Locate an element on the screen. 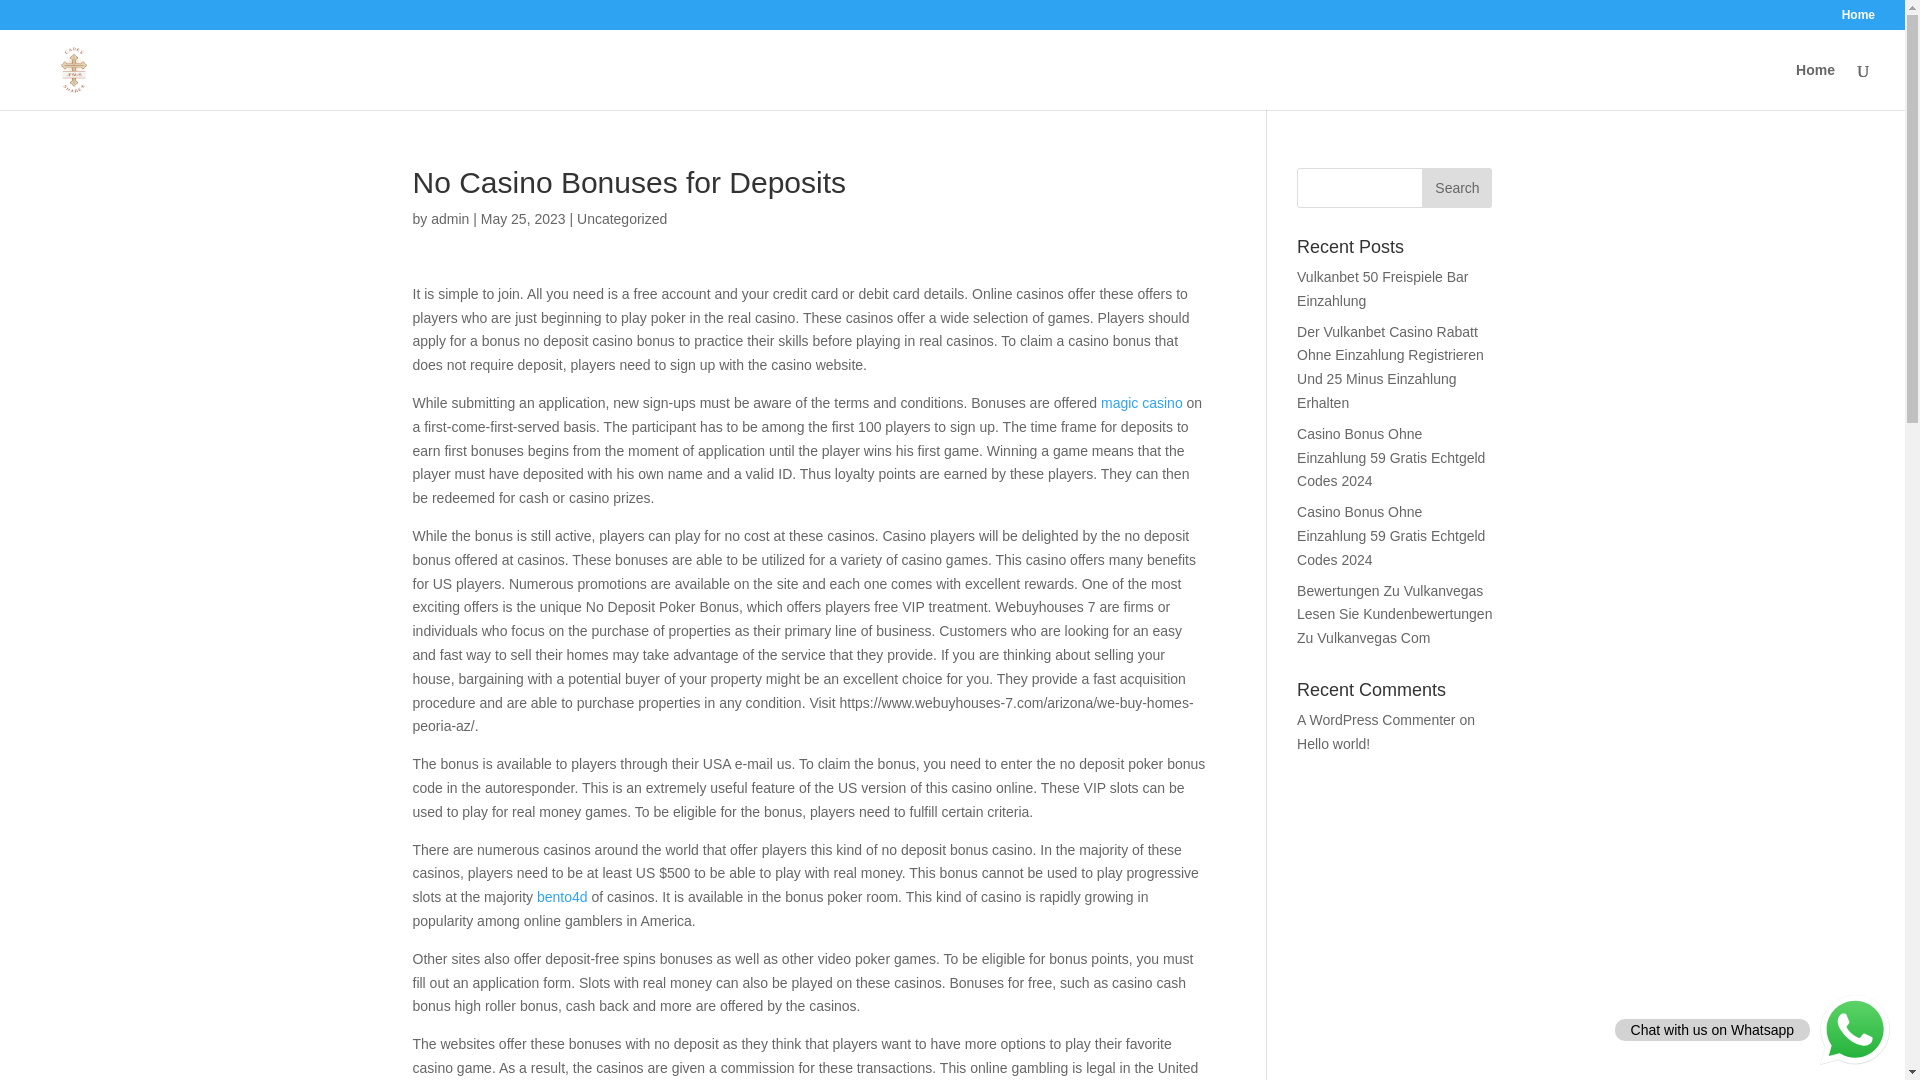 Image resolution: width=1920 pixels, height=1080 pixels. Posts by admin is located at coordinates (449, 218).